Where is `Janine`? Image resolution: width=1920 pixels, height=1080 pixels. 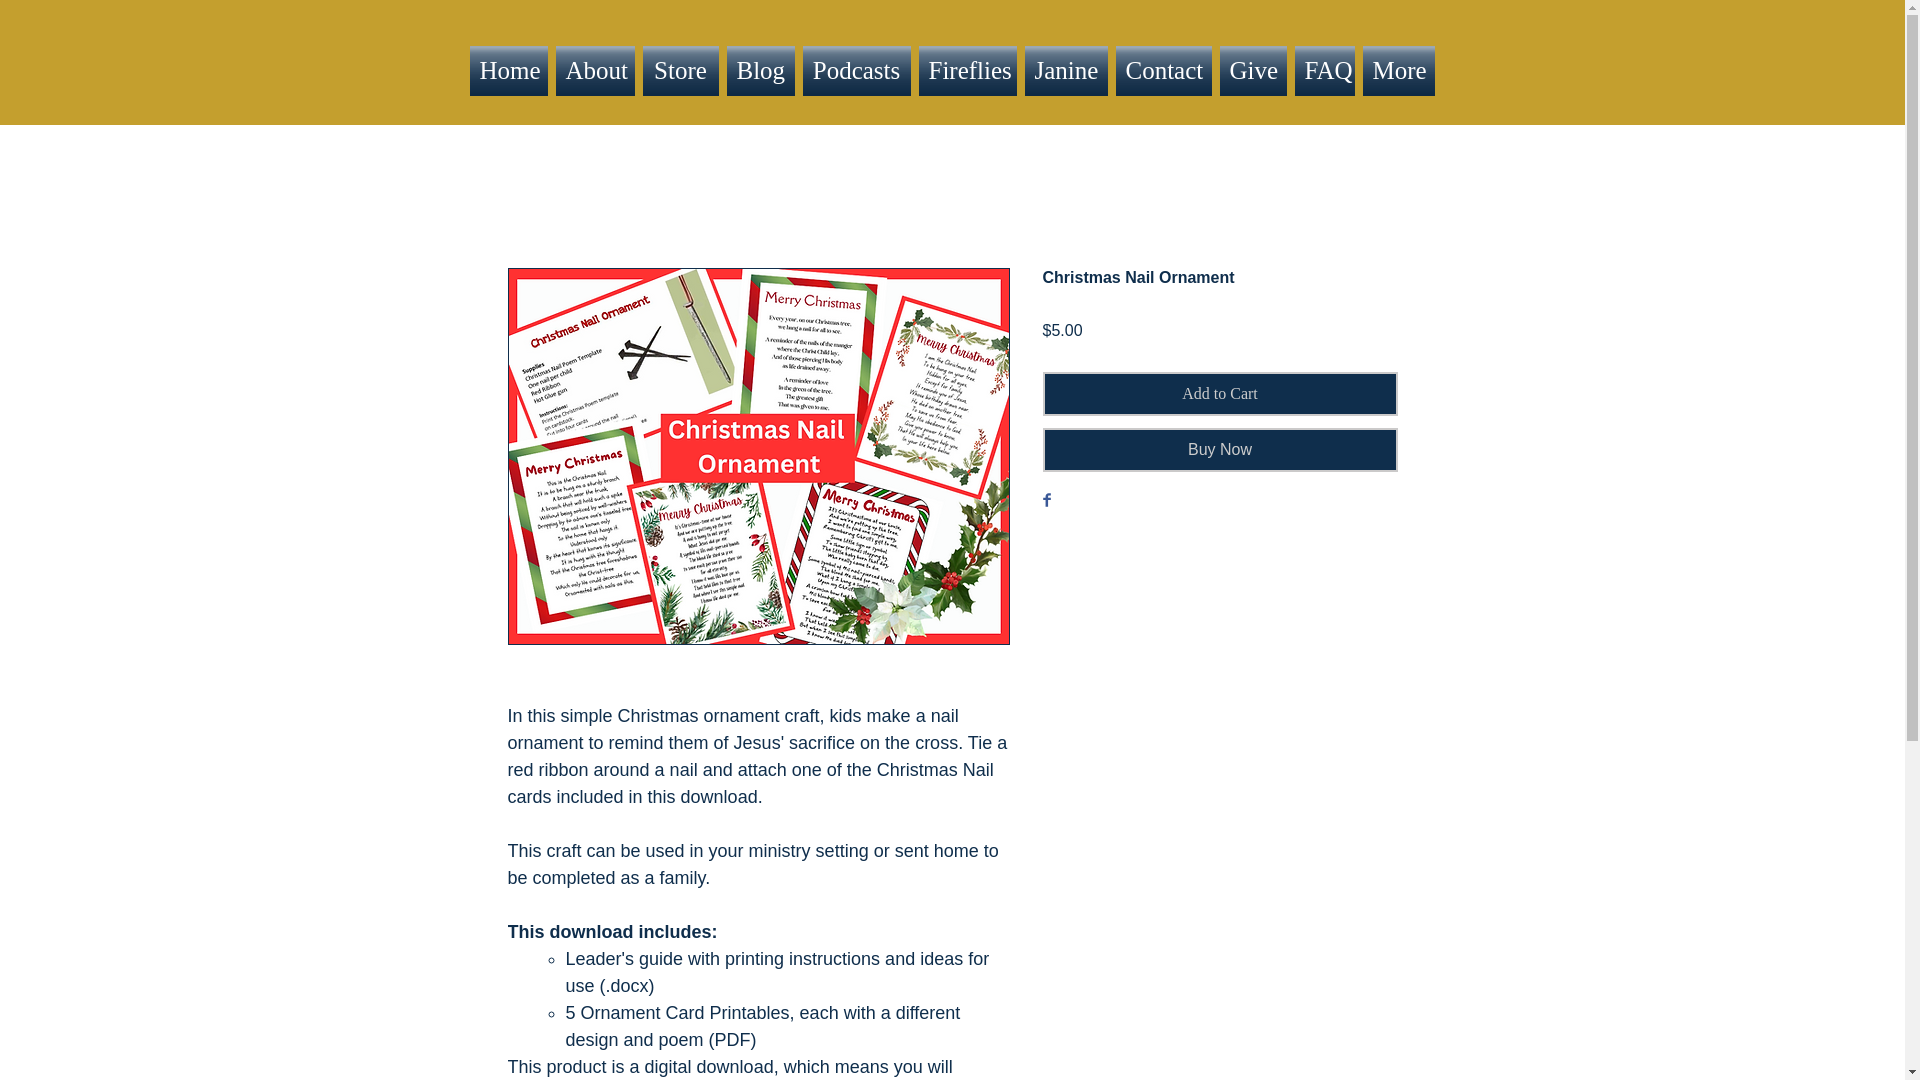 Janine is located at coordinates (1065, 71).